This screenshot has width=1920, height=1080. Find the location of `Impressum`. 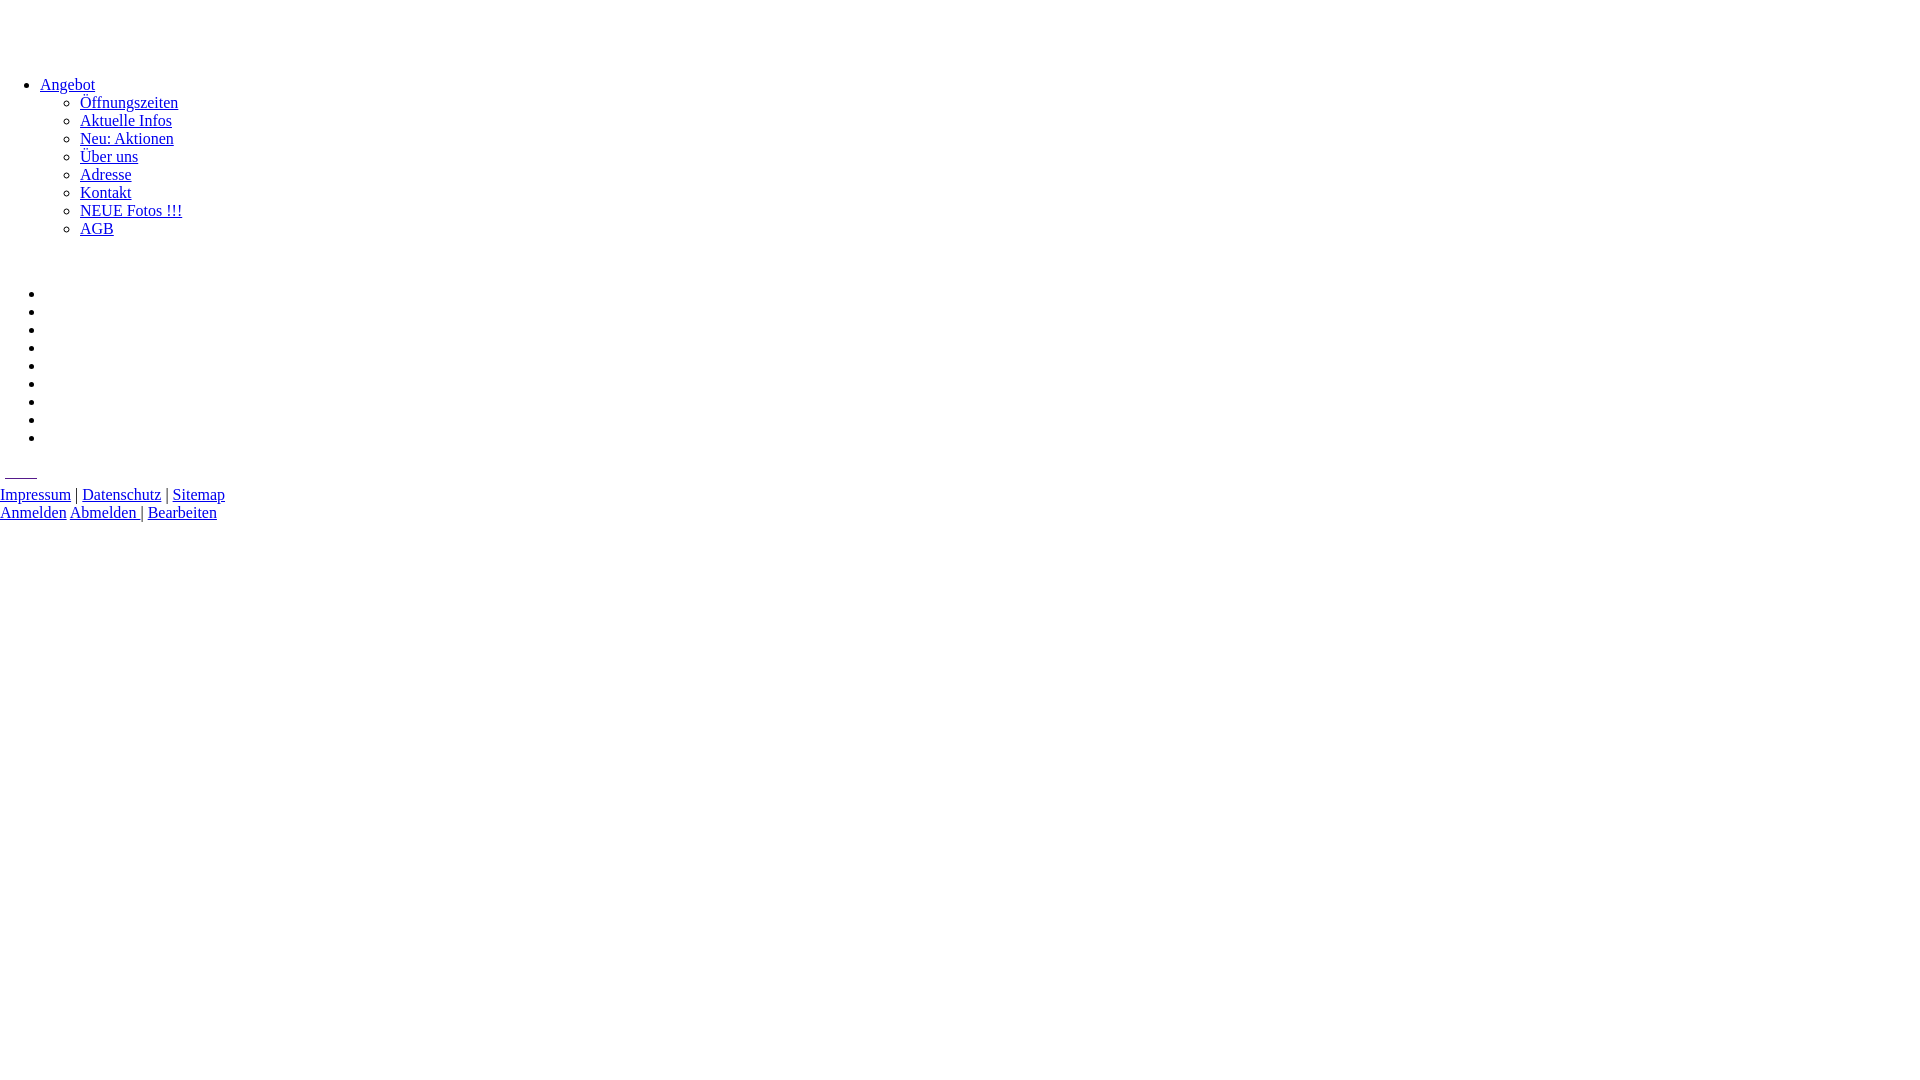

Impressum is located at coordinates (36, 494).